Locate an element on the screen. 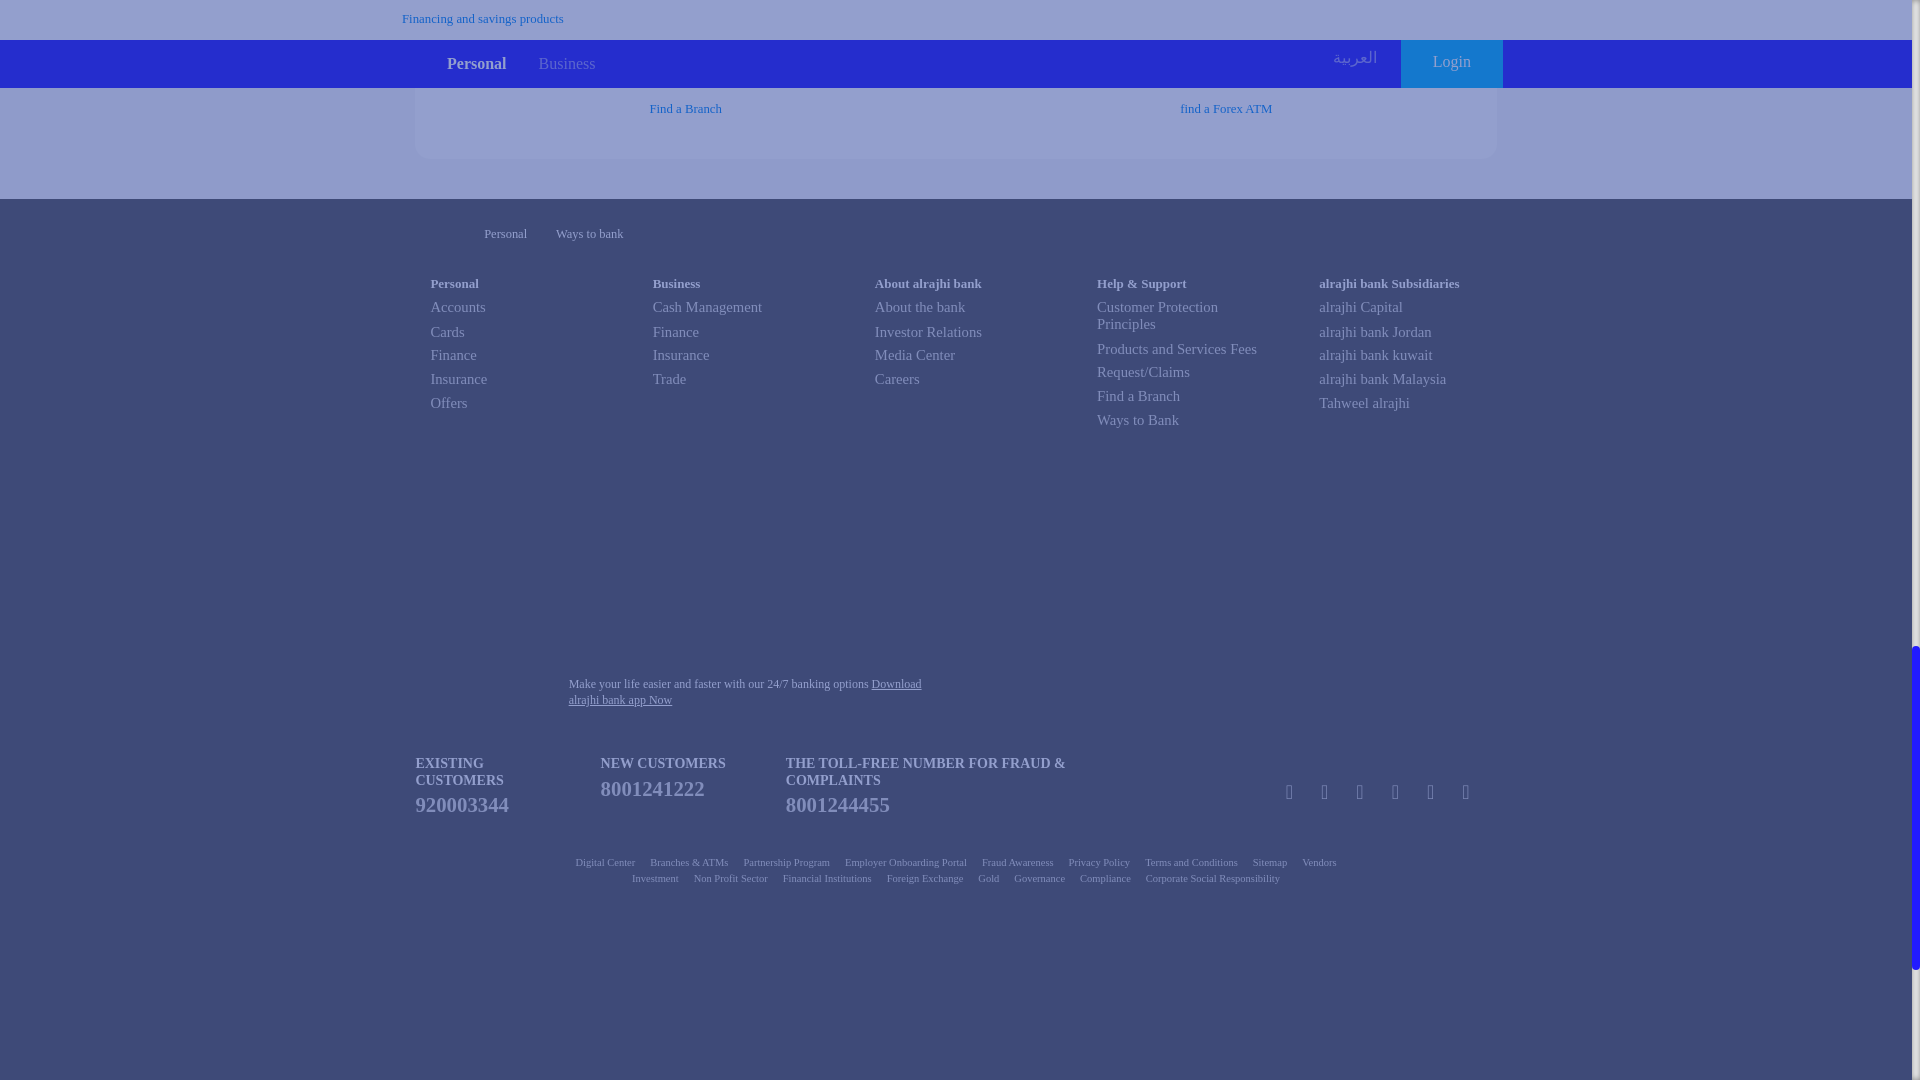 Image resolution: width=1920 pixels, height=1080 pixels. Finance is located at coordinates (453, 354).